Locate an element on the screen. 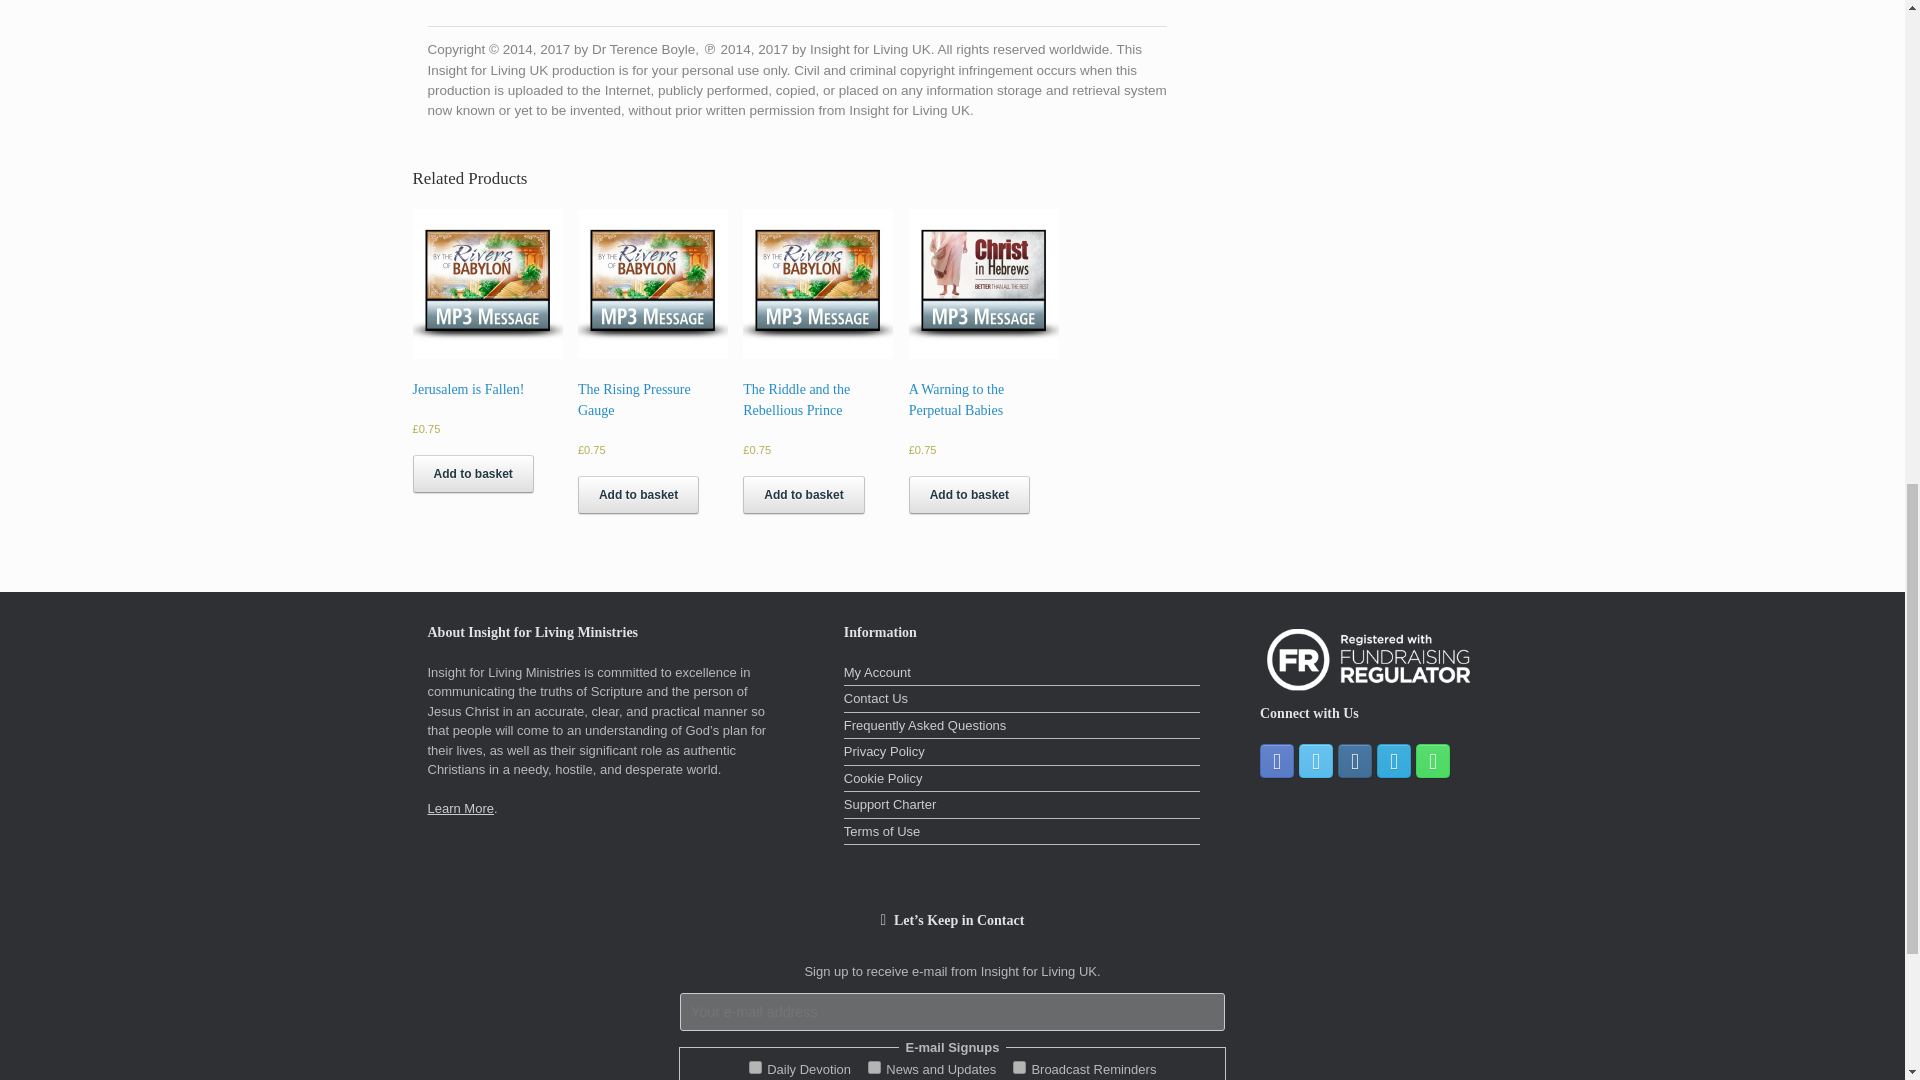 Image resolution: width=1920 pixels, height=1080 pixels. Insight for Living UK Instagram is located at coordinates (1355, 760).